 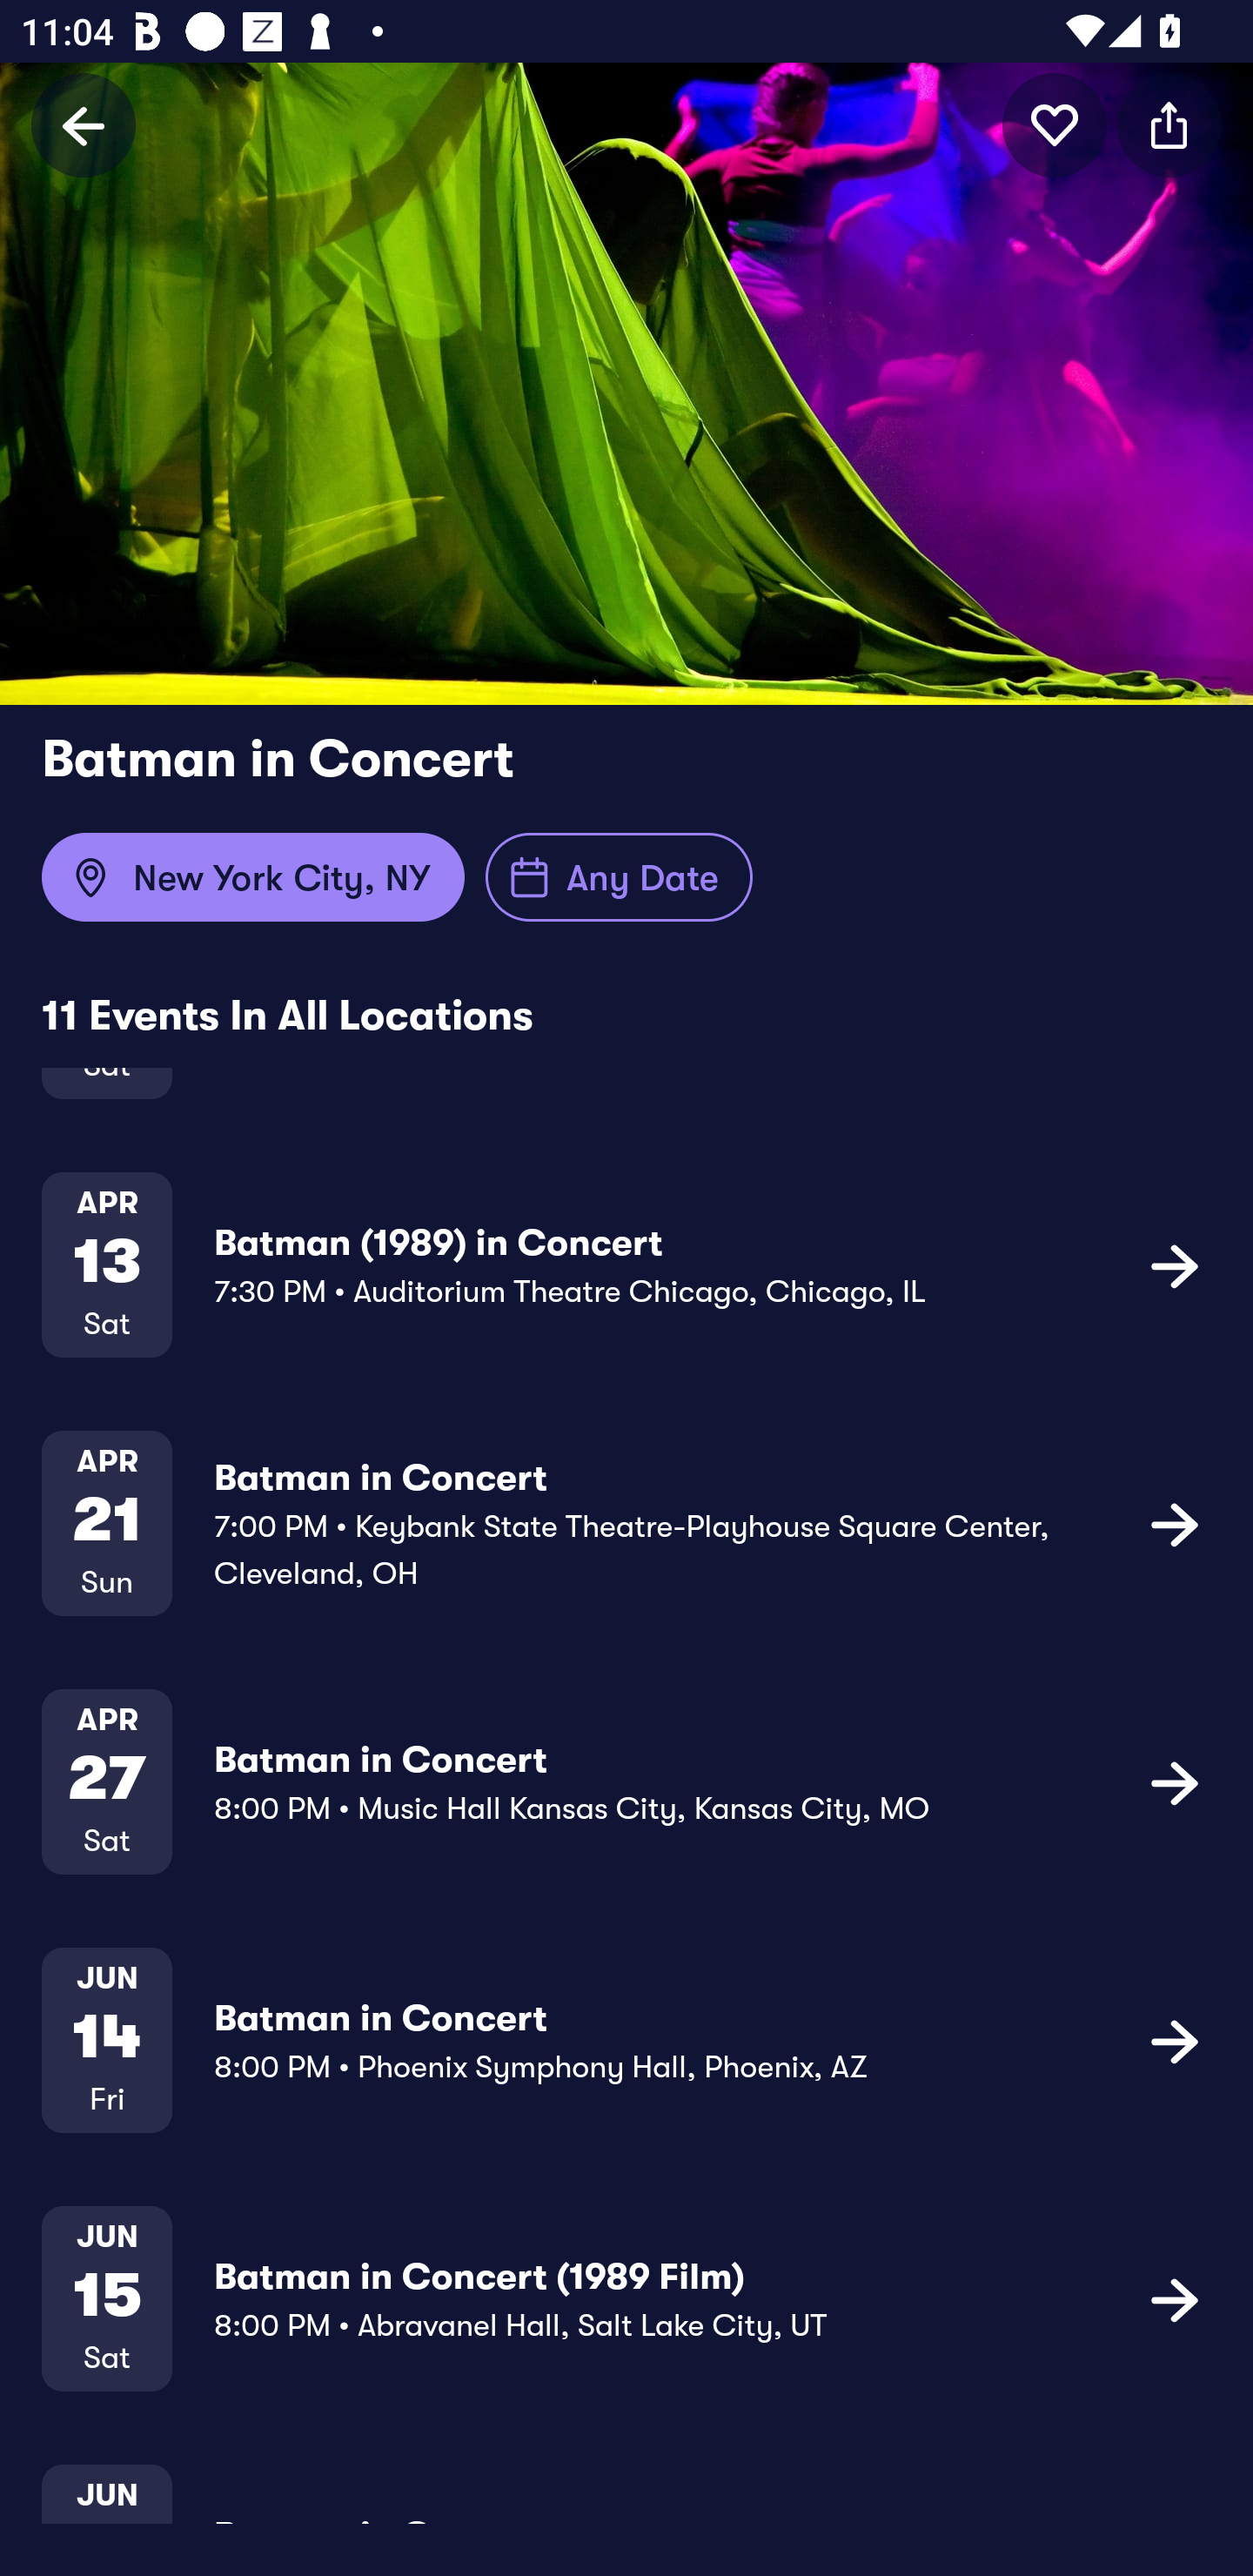 I want to click on icon button, so click(x=1175, y=2298).